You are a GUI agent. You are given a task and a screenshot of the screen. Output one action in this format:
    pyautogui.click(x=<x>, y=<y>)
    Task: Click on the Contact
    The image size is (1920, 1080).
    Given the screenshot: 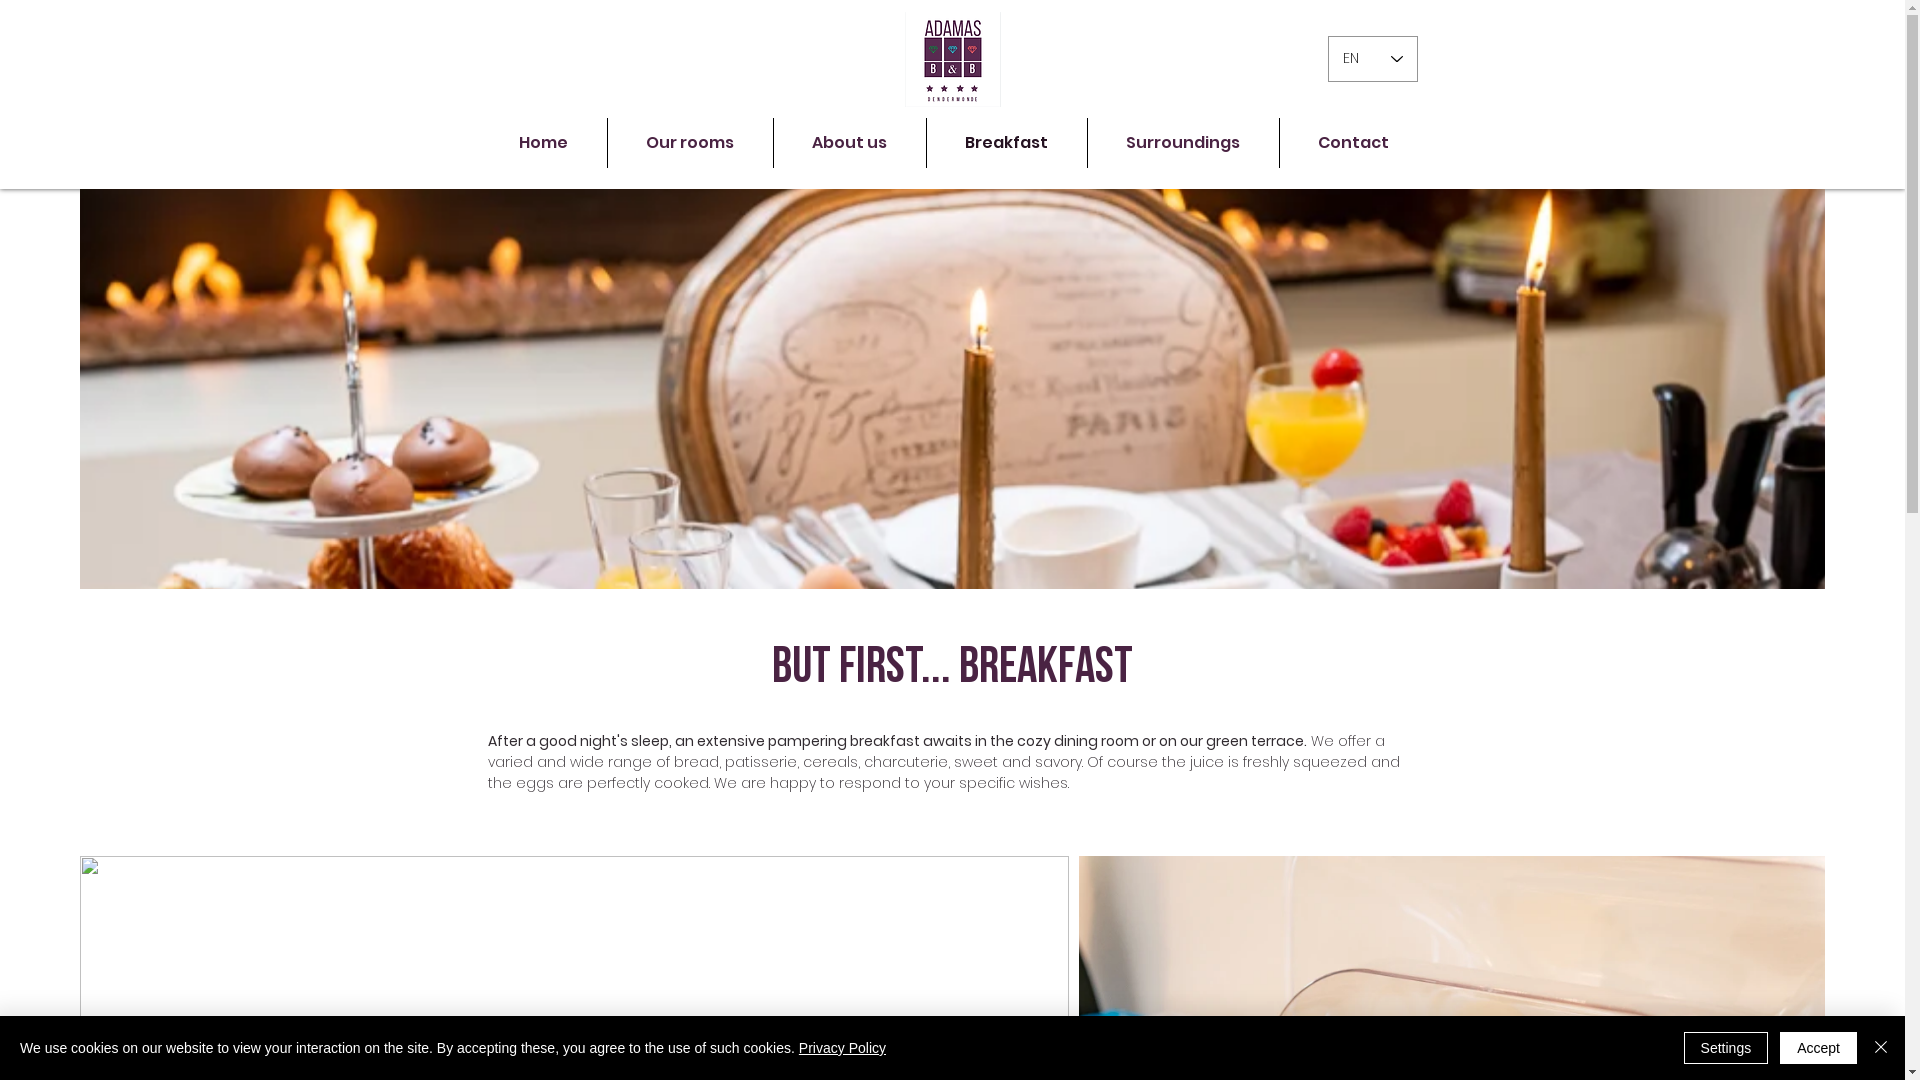 What is the action you would take?
    pyautogui.click(x=1354, y=143)
    